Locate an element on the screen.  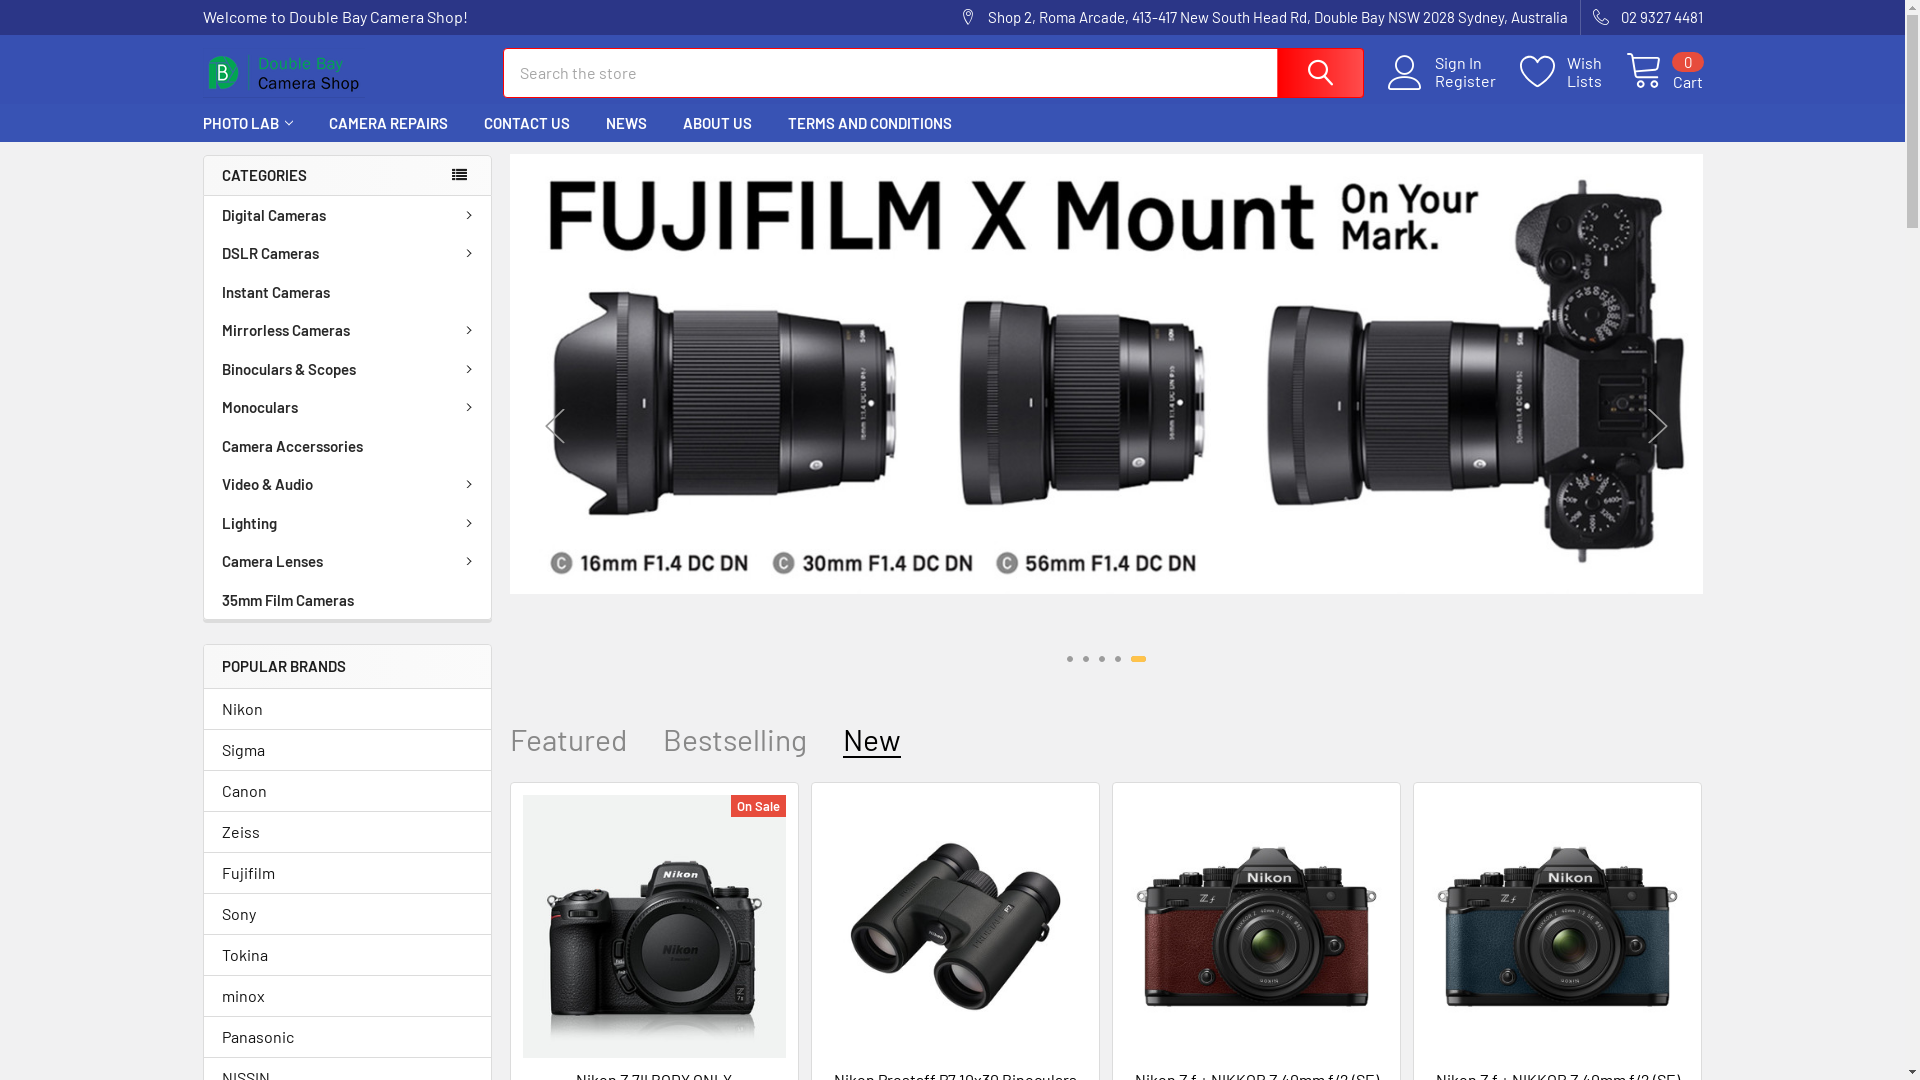
Camera Accerssories is located at coordinates (348, 446).